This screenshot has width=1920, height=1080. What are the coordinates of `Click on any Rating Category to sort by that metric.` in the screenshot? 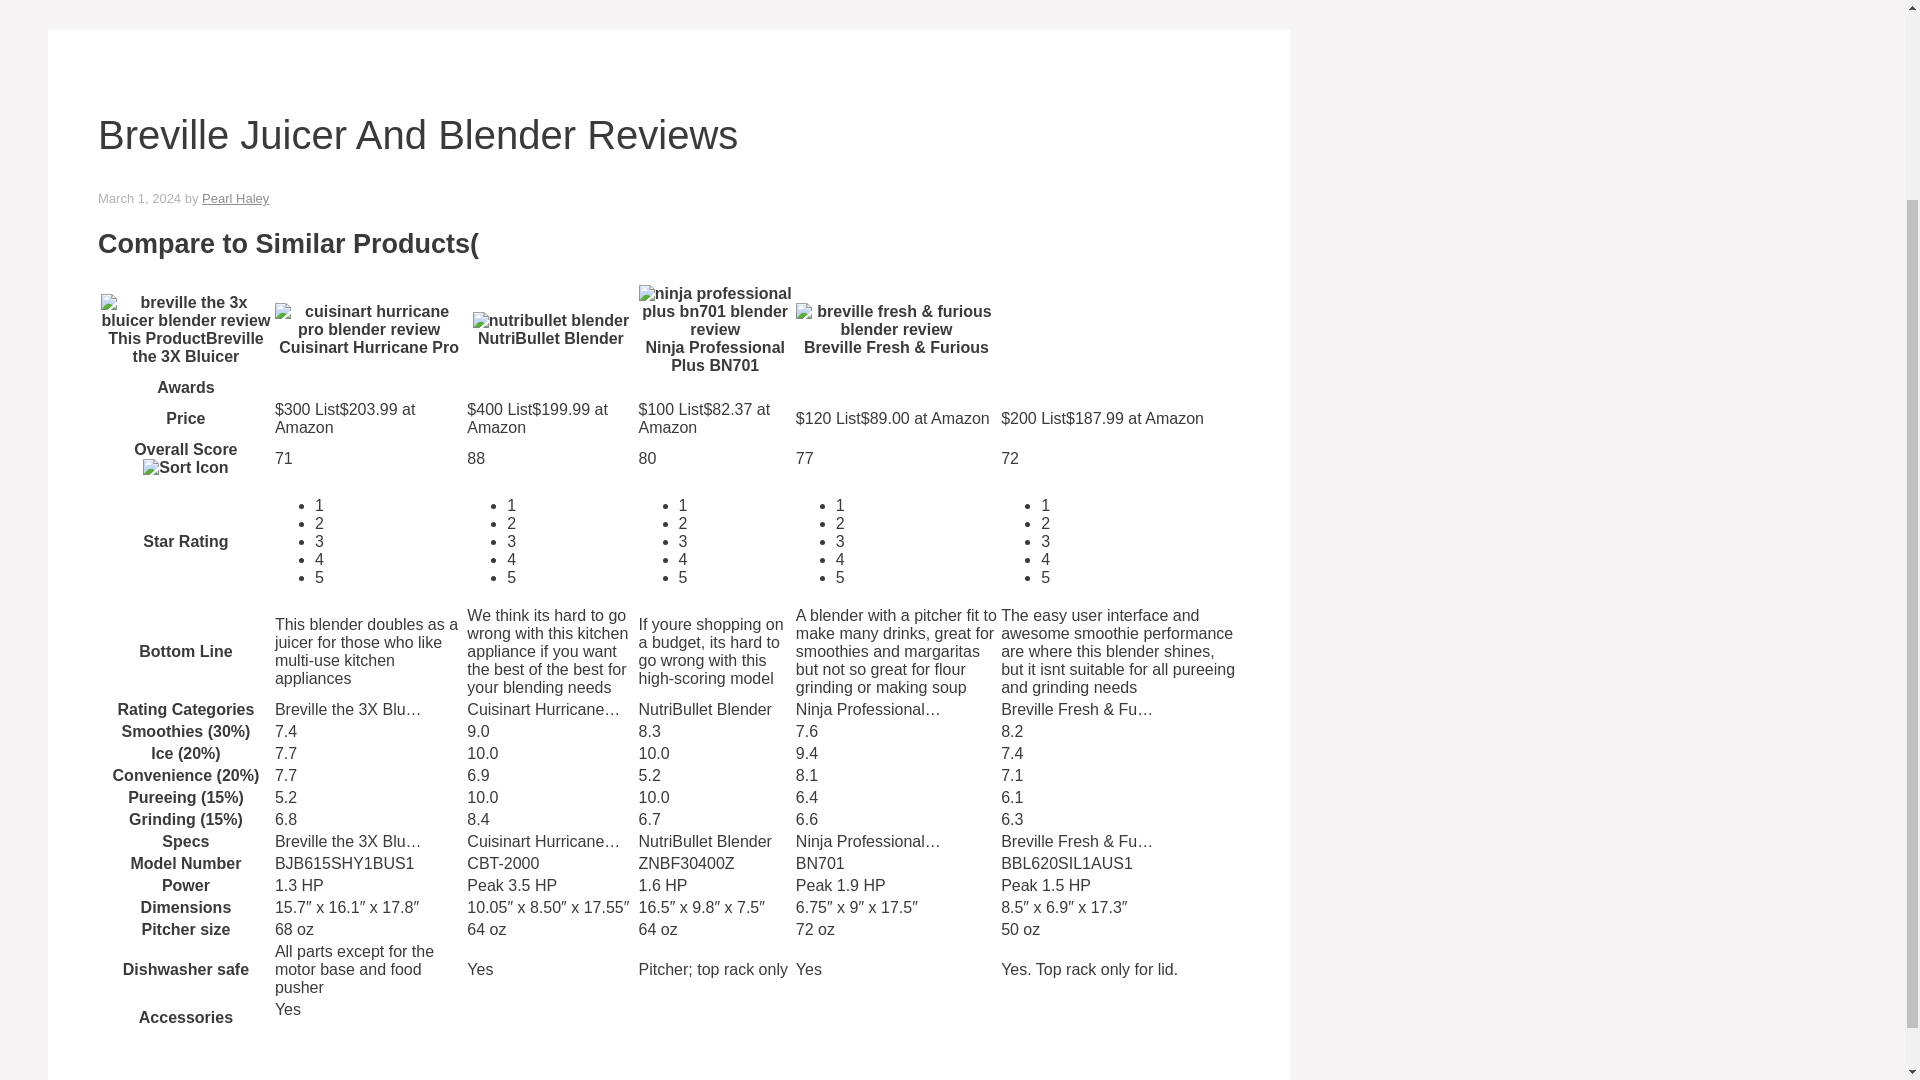 It's located at (185, 709).